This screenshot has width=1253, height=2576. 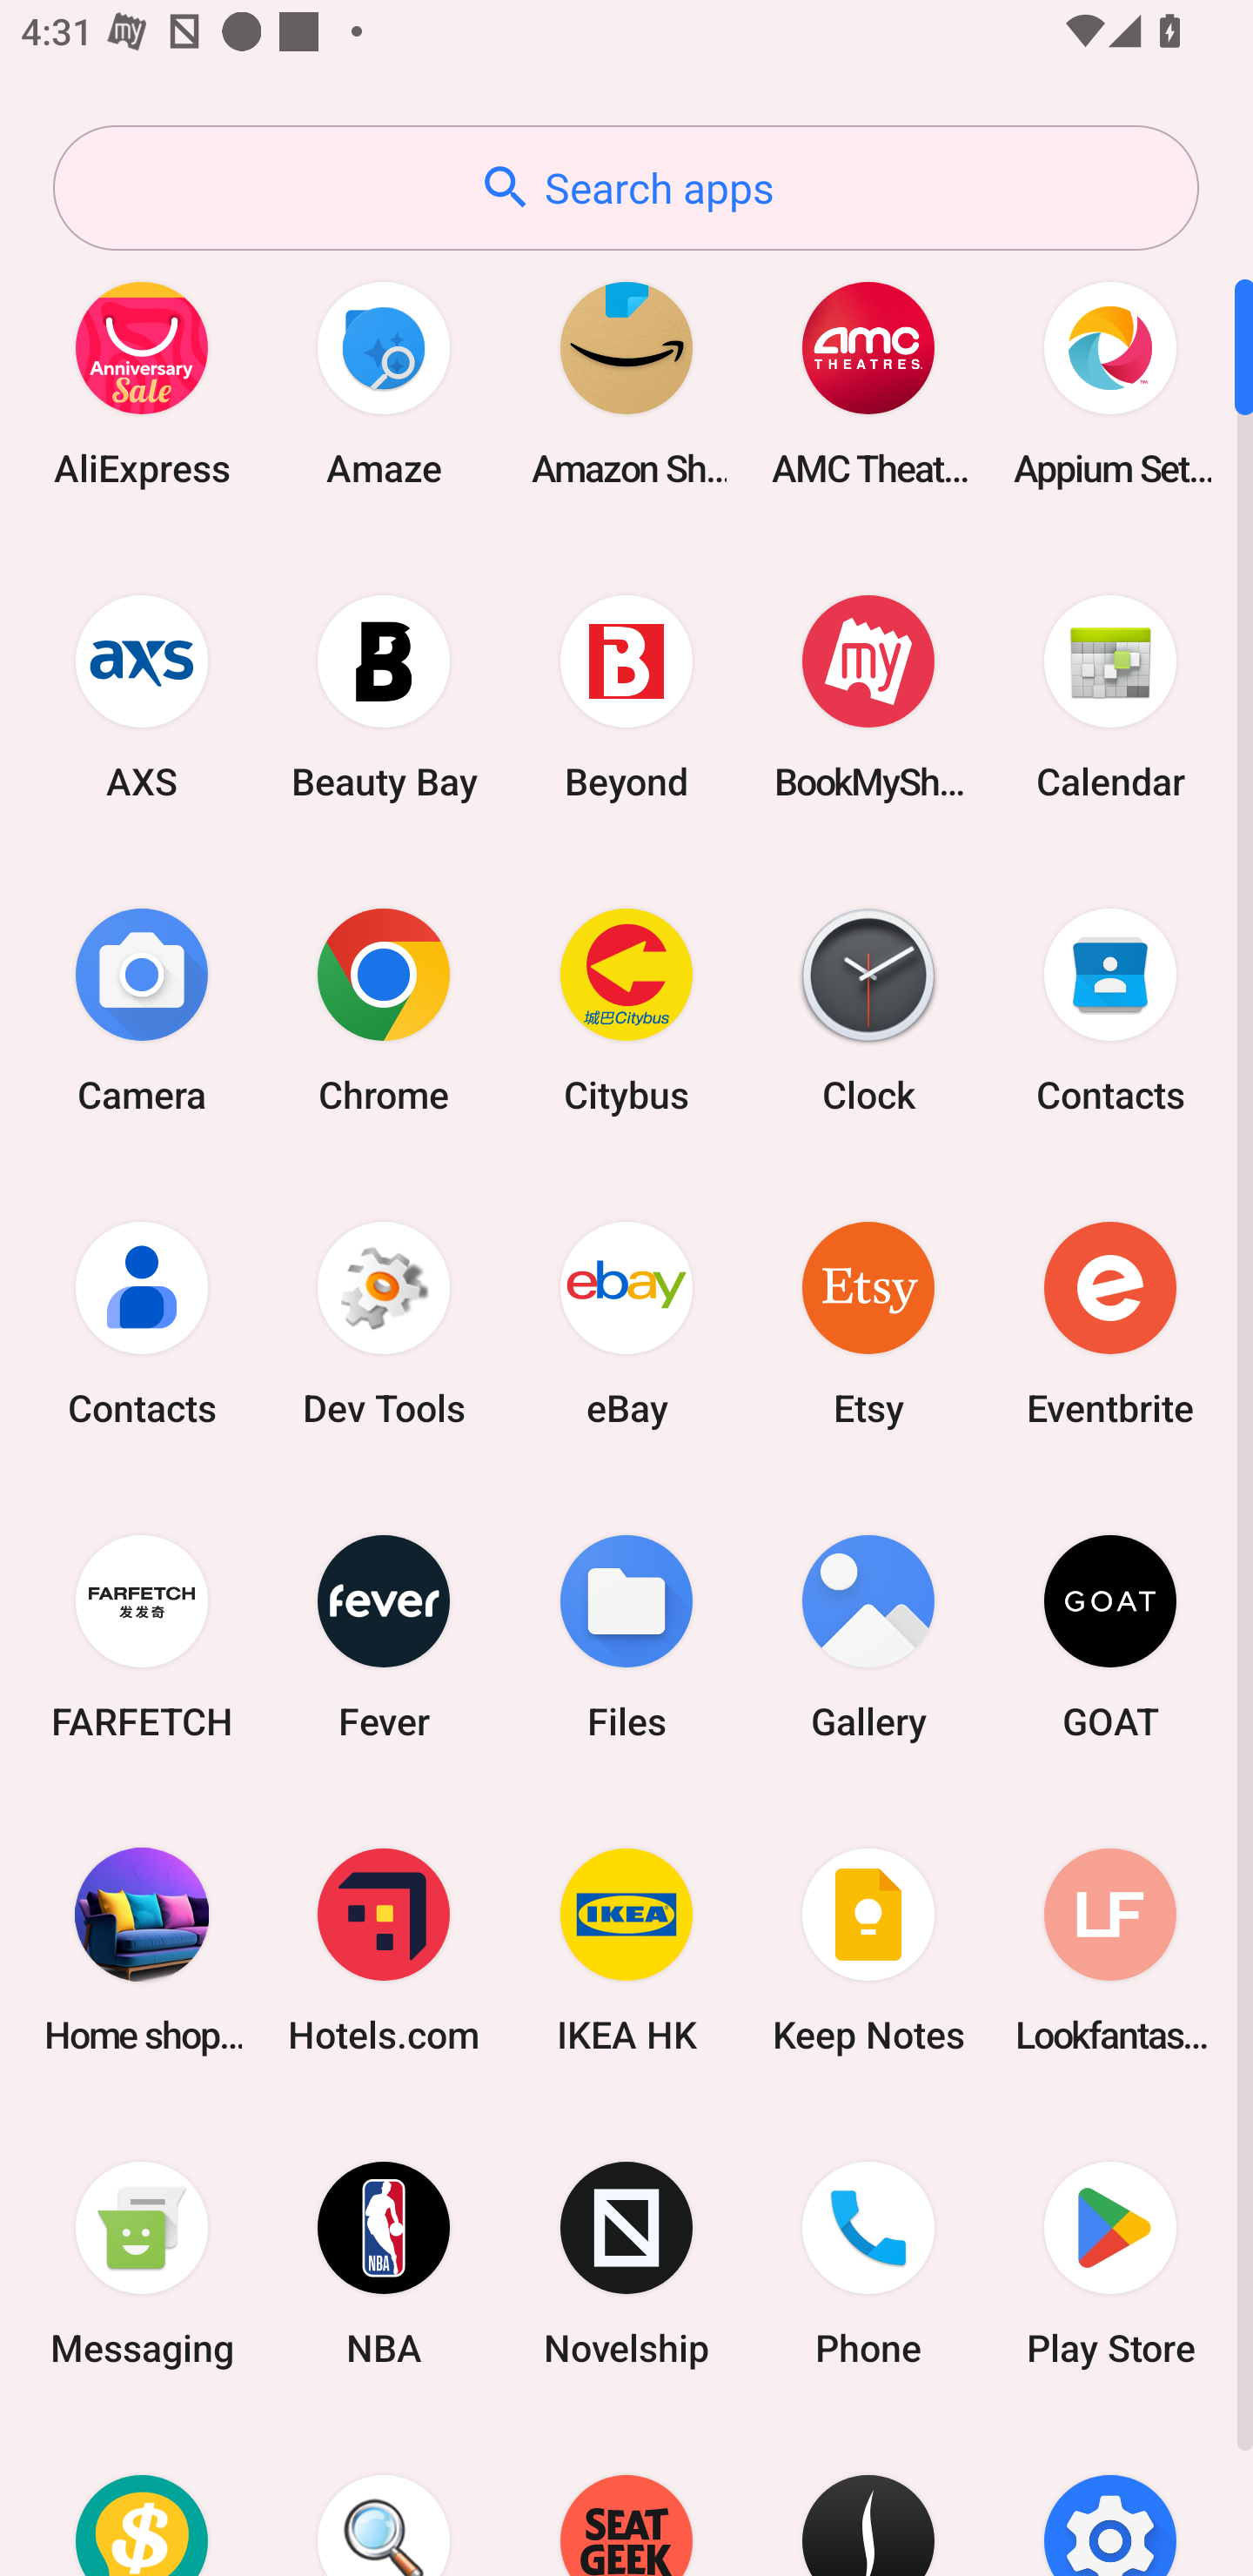 I want to click on Sephora, so click(x=868, y=2499).